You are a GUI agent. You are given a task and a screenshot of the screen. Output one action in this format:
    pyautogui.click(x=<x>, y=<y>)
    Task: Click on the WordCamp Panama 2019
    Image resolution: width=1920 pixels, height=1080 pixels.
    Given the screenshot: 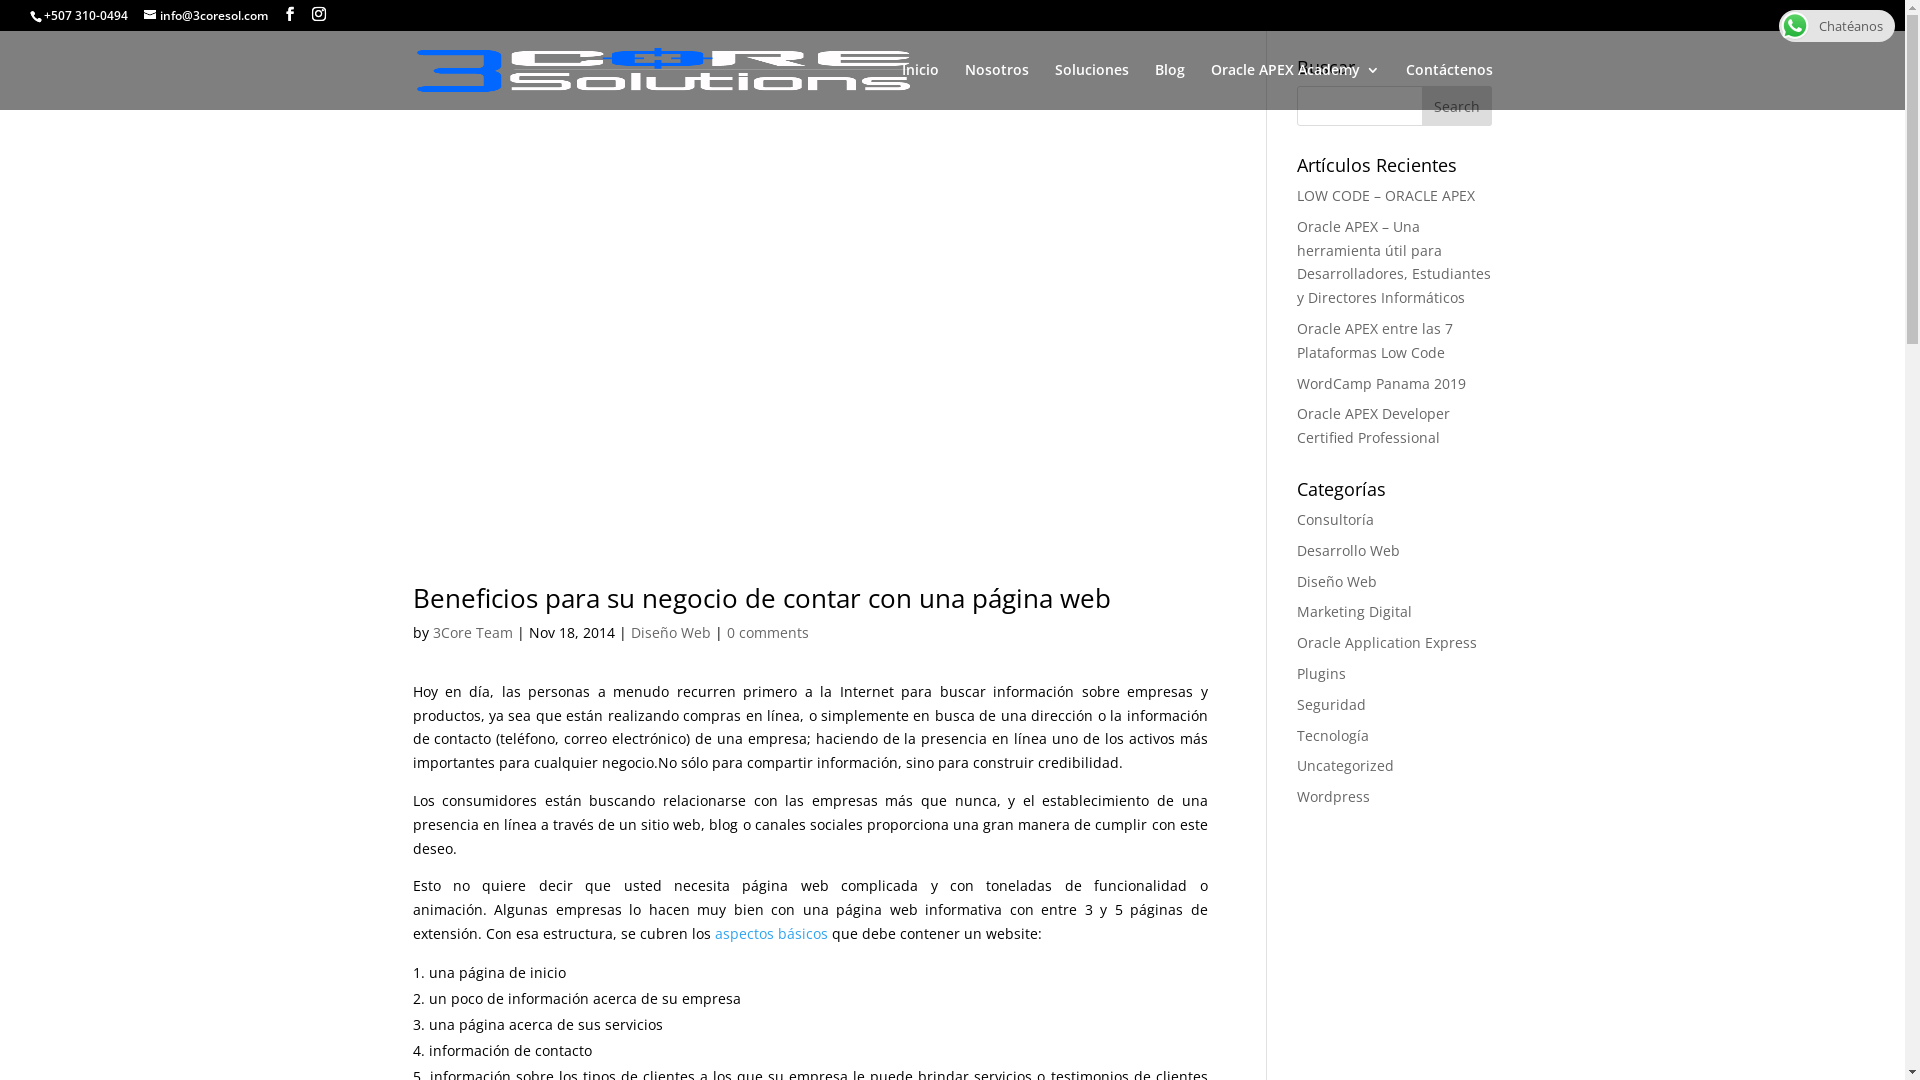 What is the action you would take?
    pyautogui.click(x=1382, y=383)
    